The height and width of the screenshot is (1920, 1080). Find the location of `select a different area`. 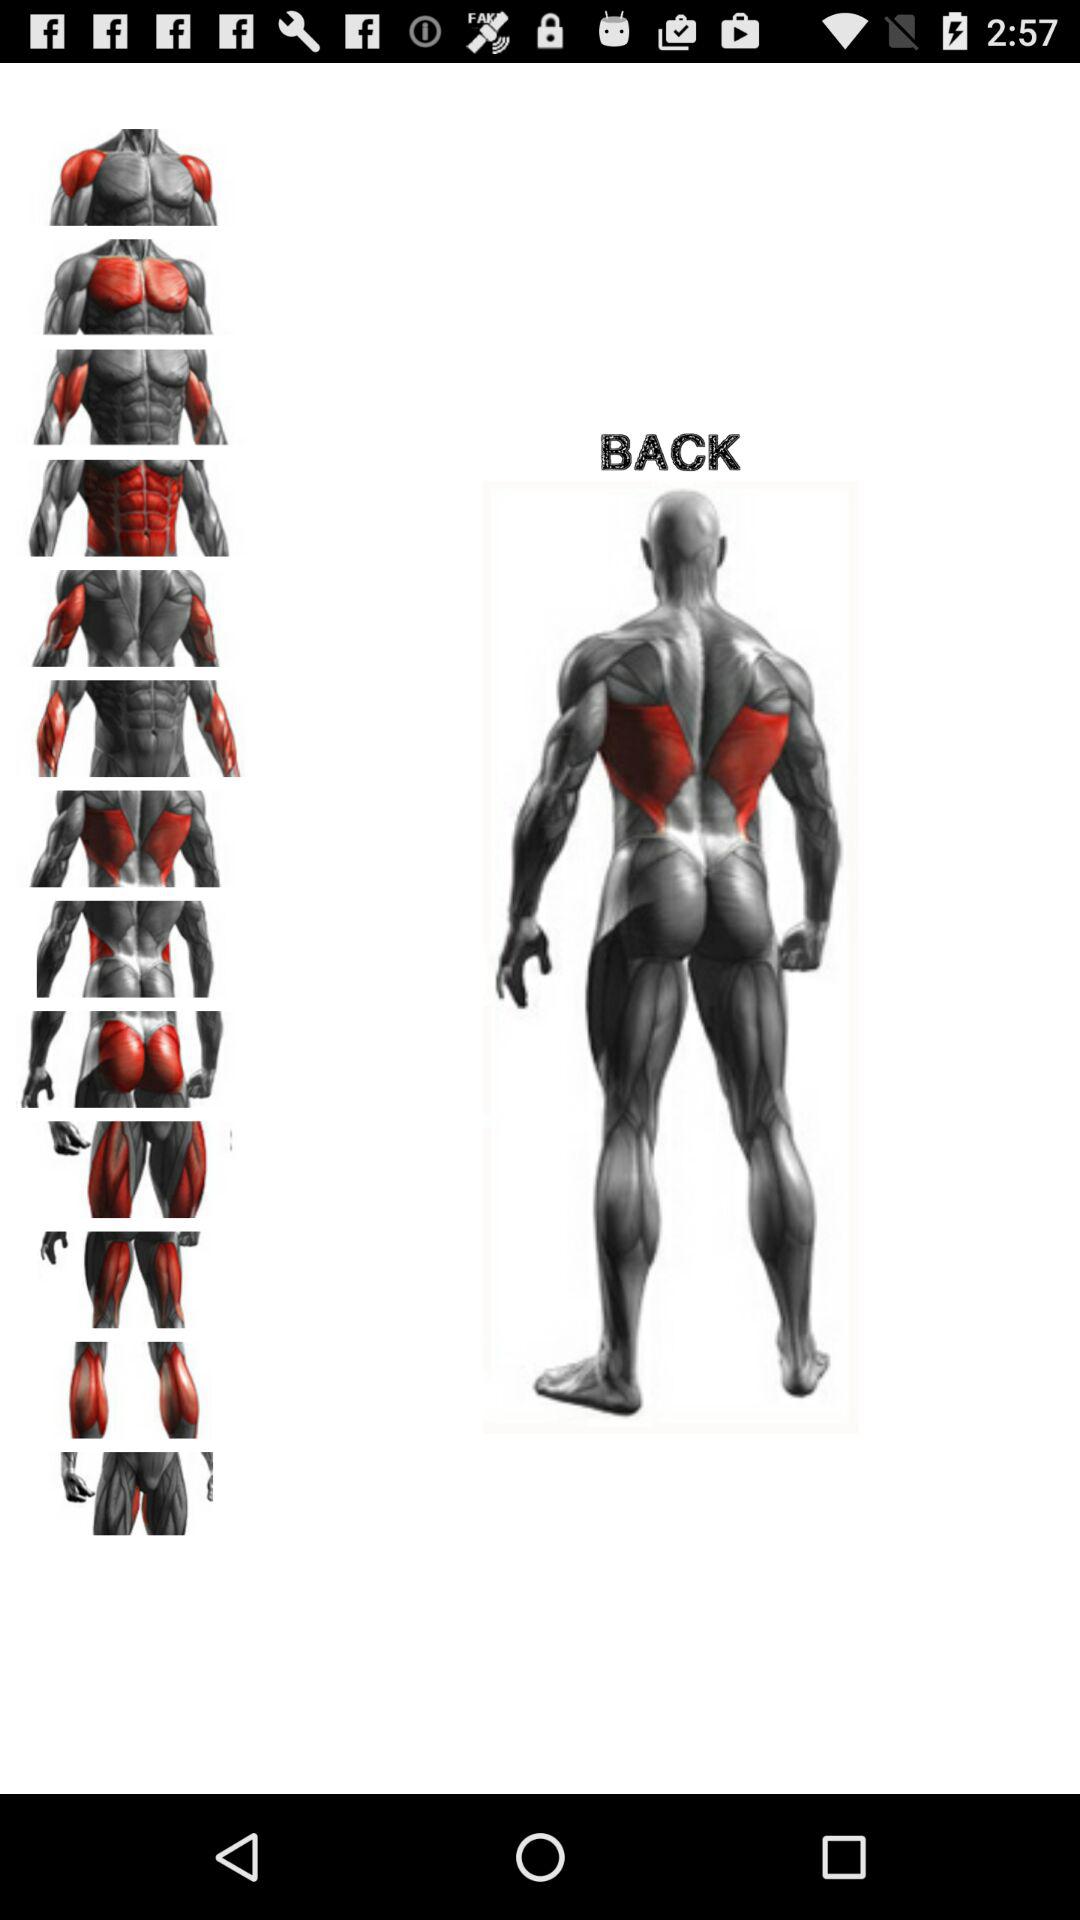

select a different area is located at coordinates (131, 280).